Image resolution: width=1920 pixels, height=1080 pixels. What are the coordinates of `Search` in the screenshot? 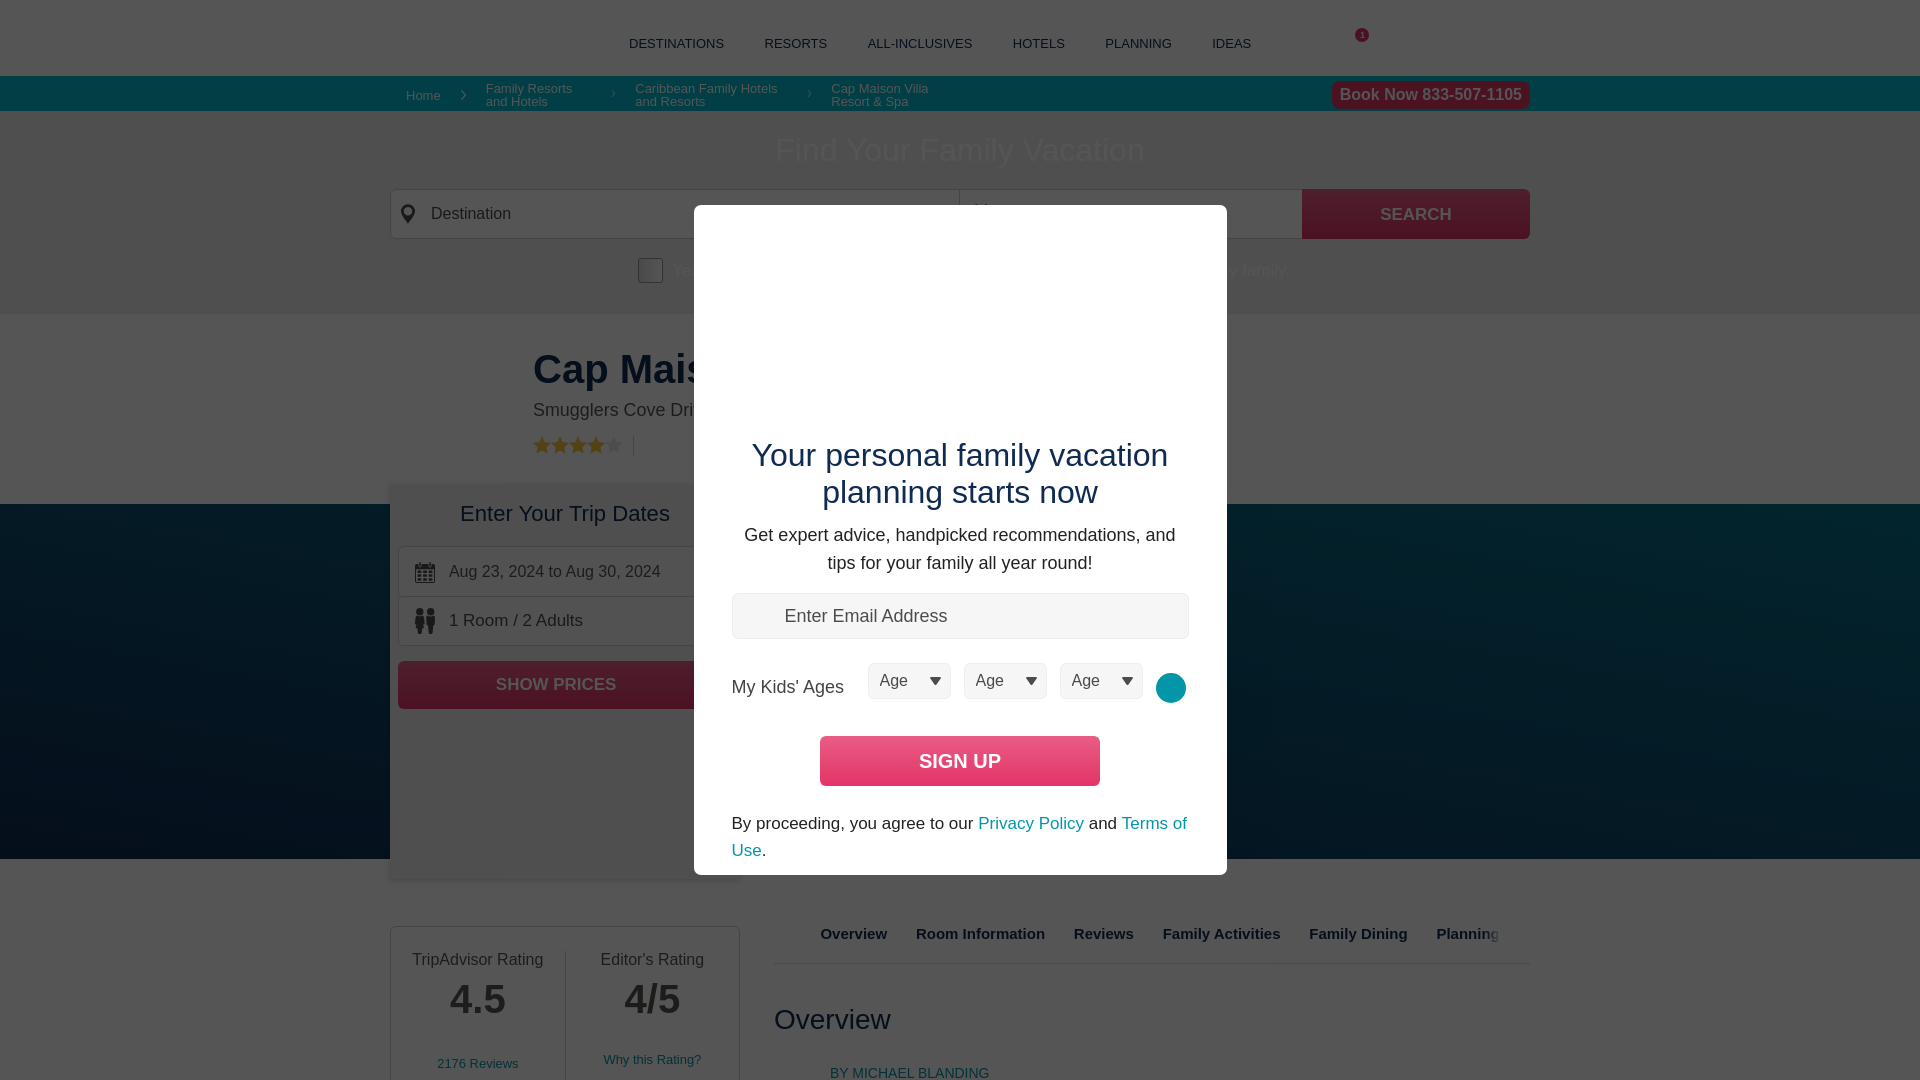 It's located at (1416, 214).